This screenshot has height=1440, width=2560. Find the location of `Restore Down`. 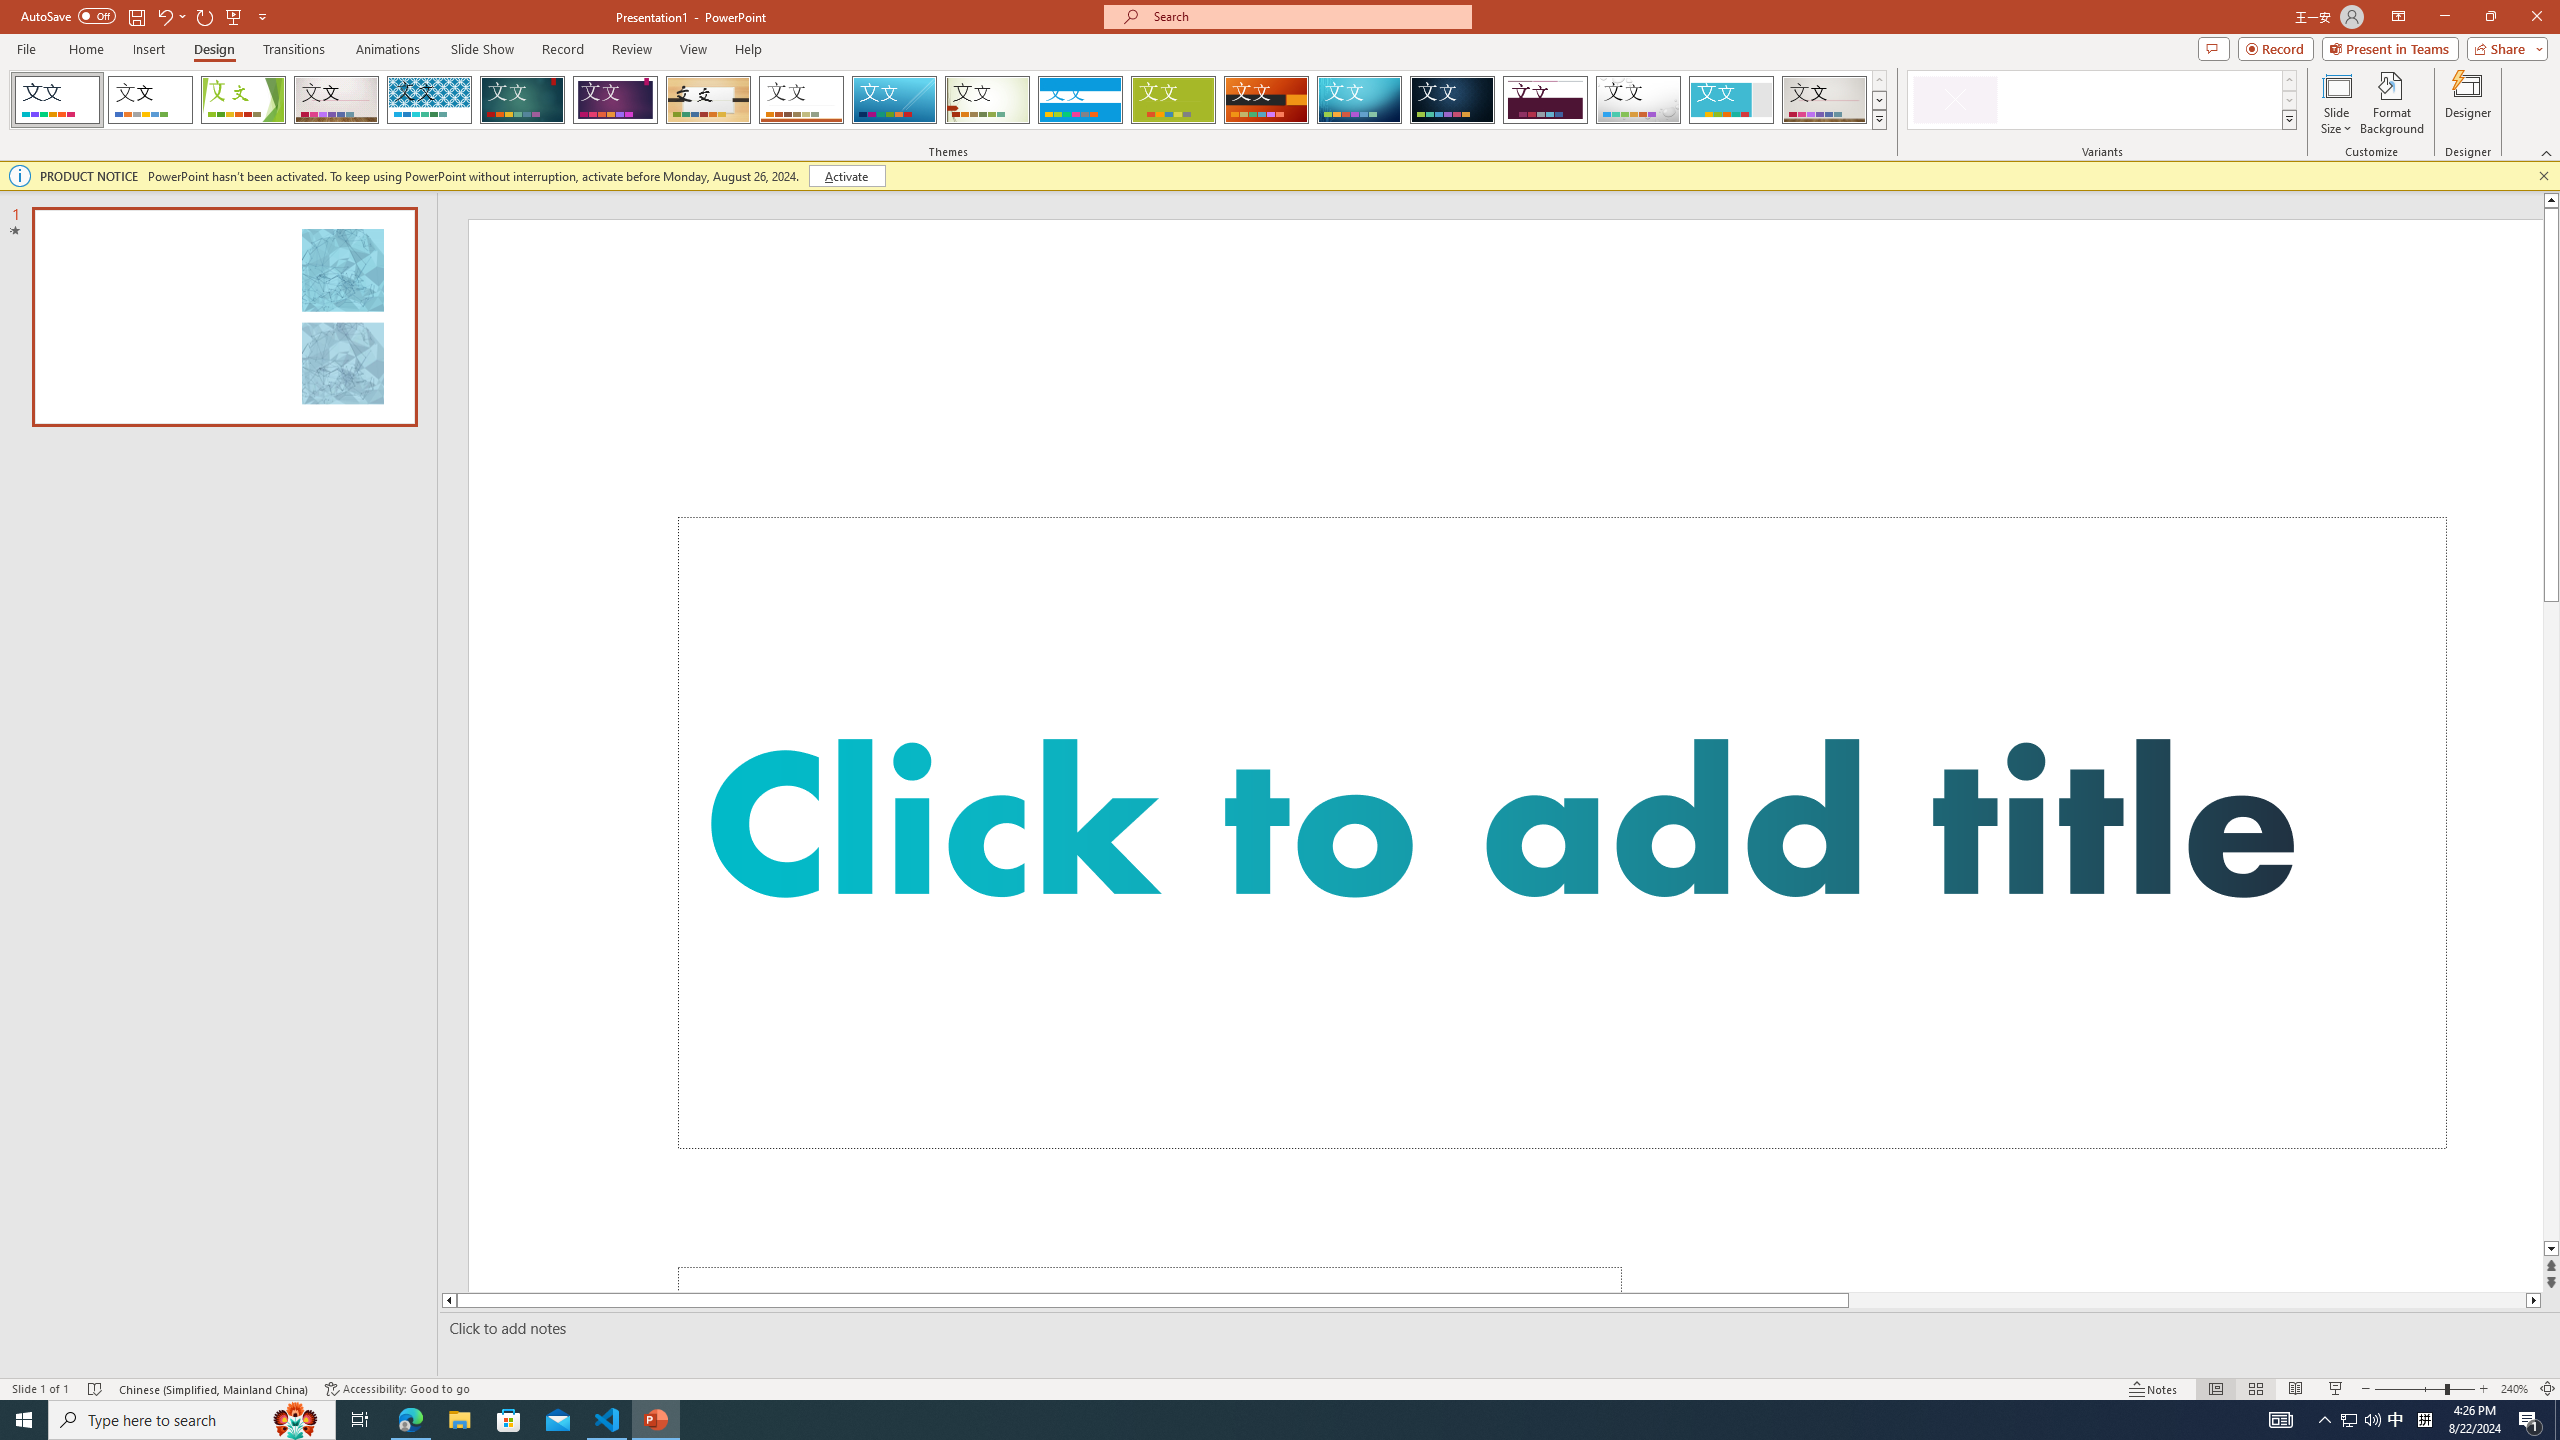

Restore Down is located at coordinates (2490, 17).